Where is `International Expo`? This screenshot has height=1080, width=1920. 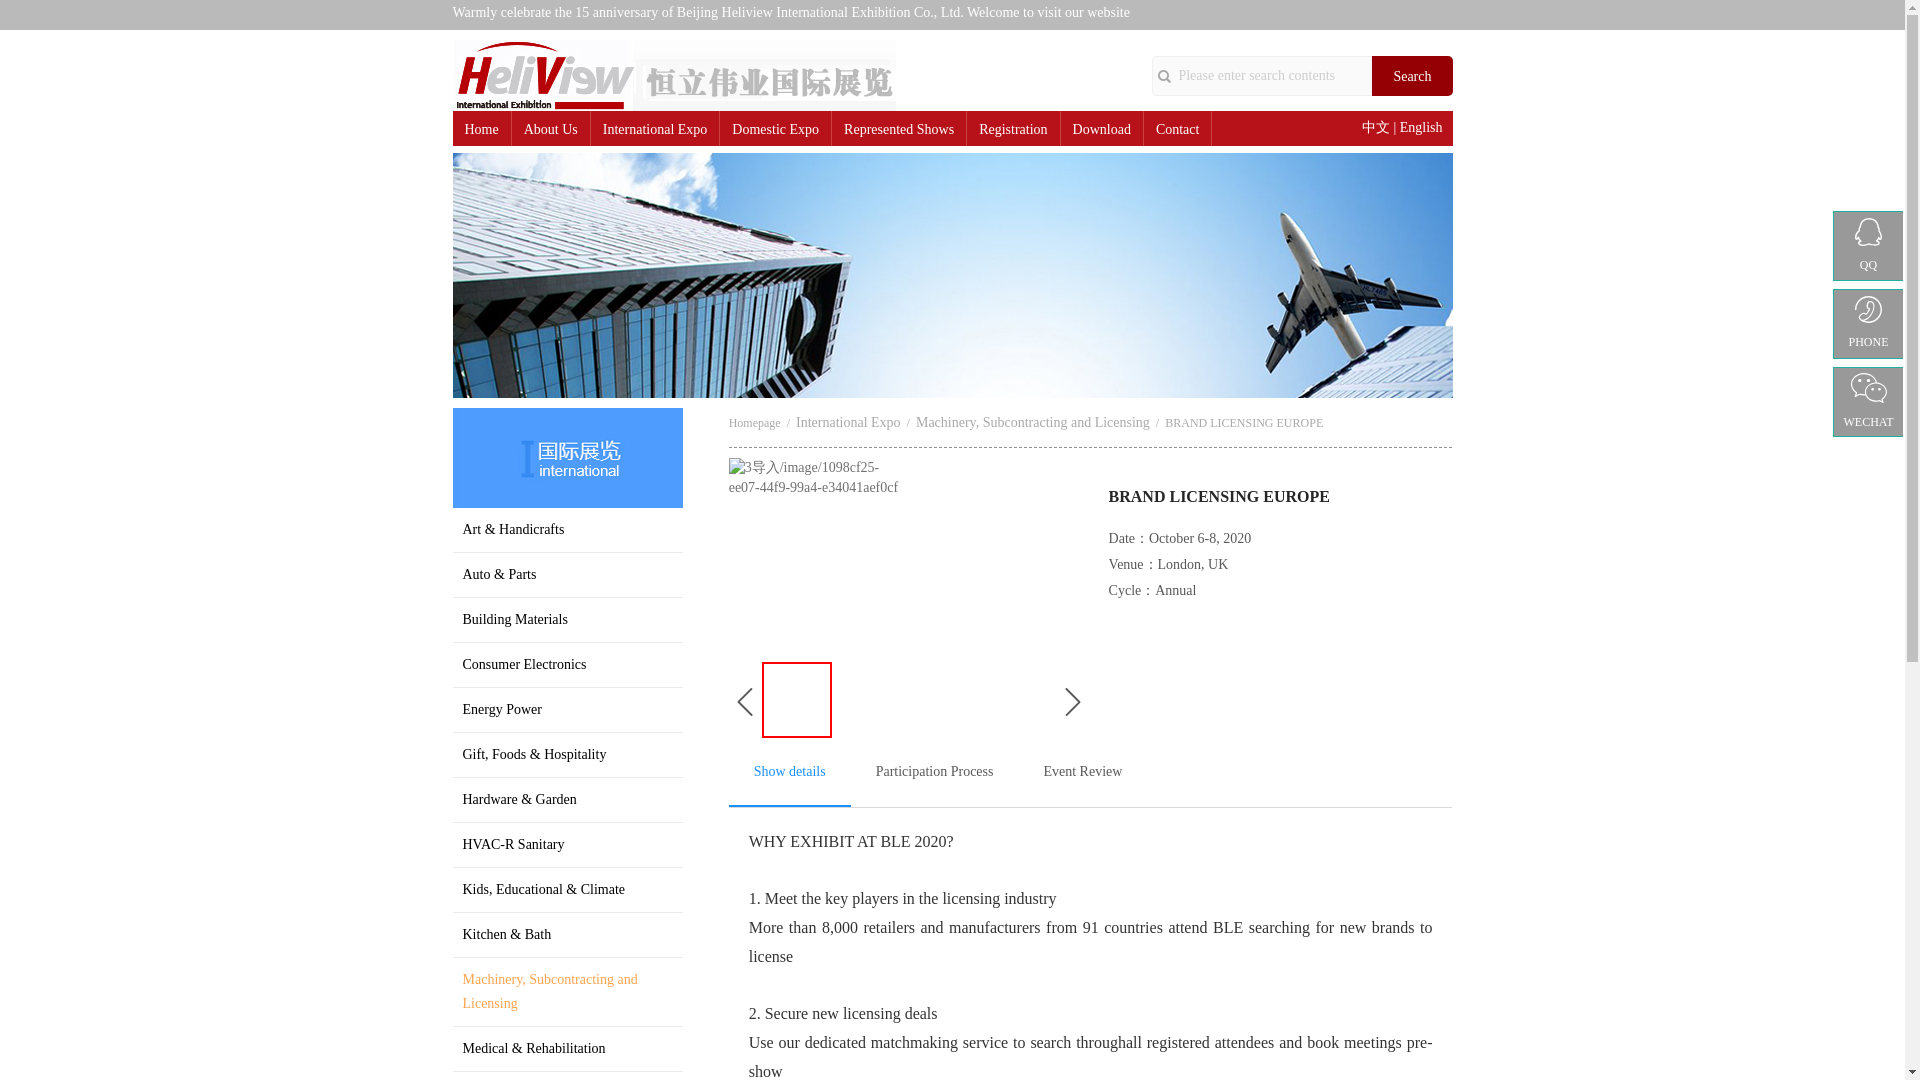
International Expo is located at coordinates (655, 130).